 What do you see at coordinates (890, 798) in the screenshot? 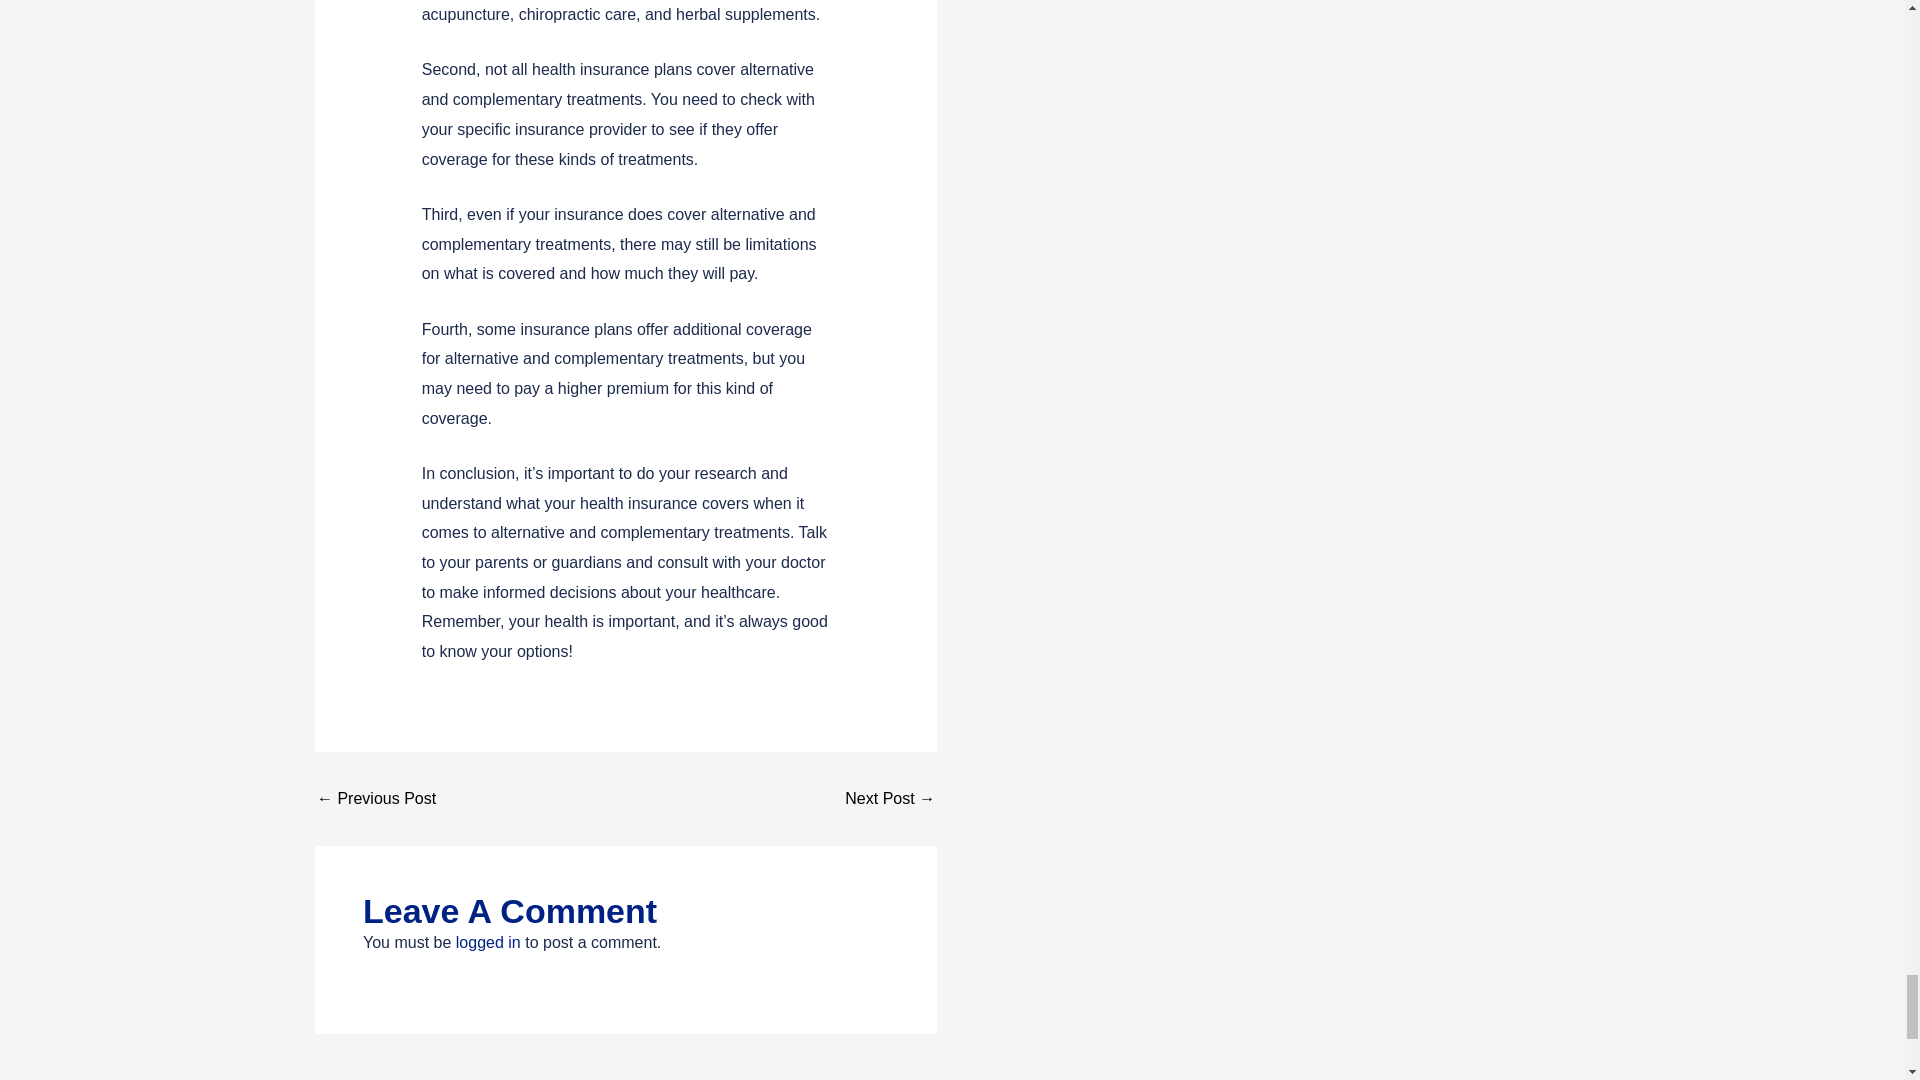
I see `Does Dental Insurance Cover Wisdom Tooth Extraction?` at bounding box center [890, 798].